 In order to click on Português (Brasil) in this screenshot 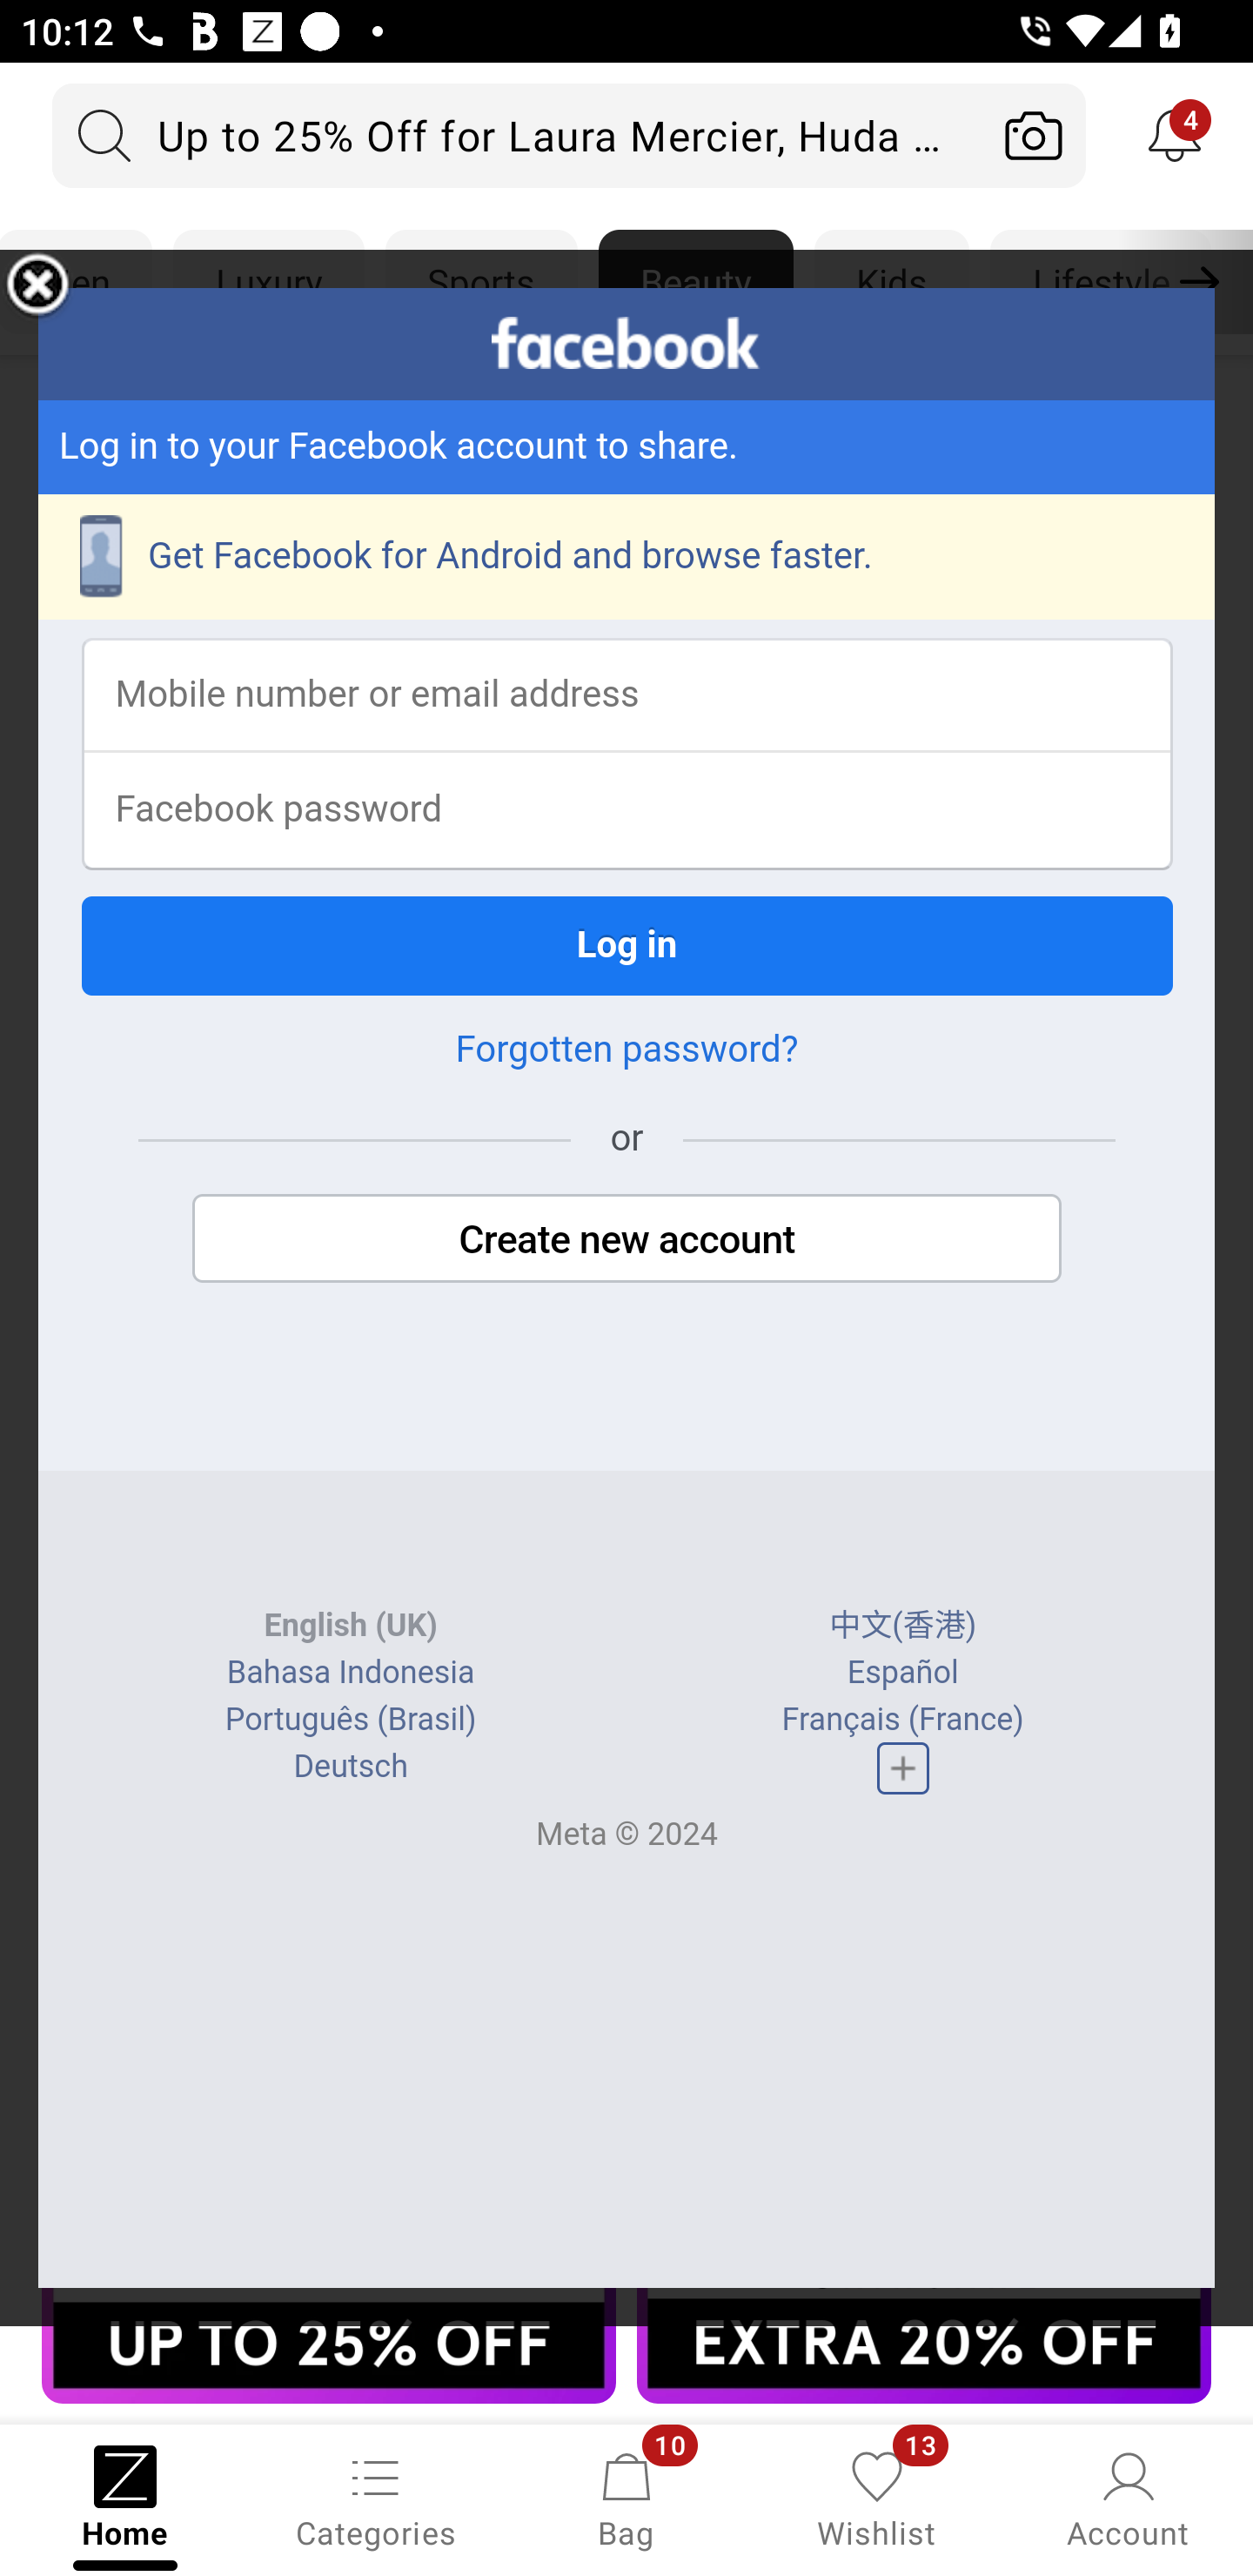, I will do `click(350, 1720)`.